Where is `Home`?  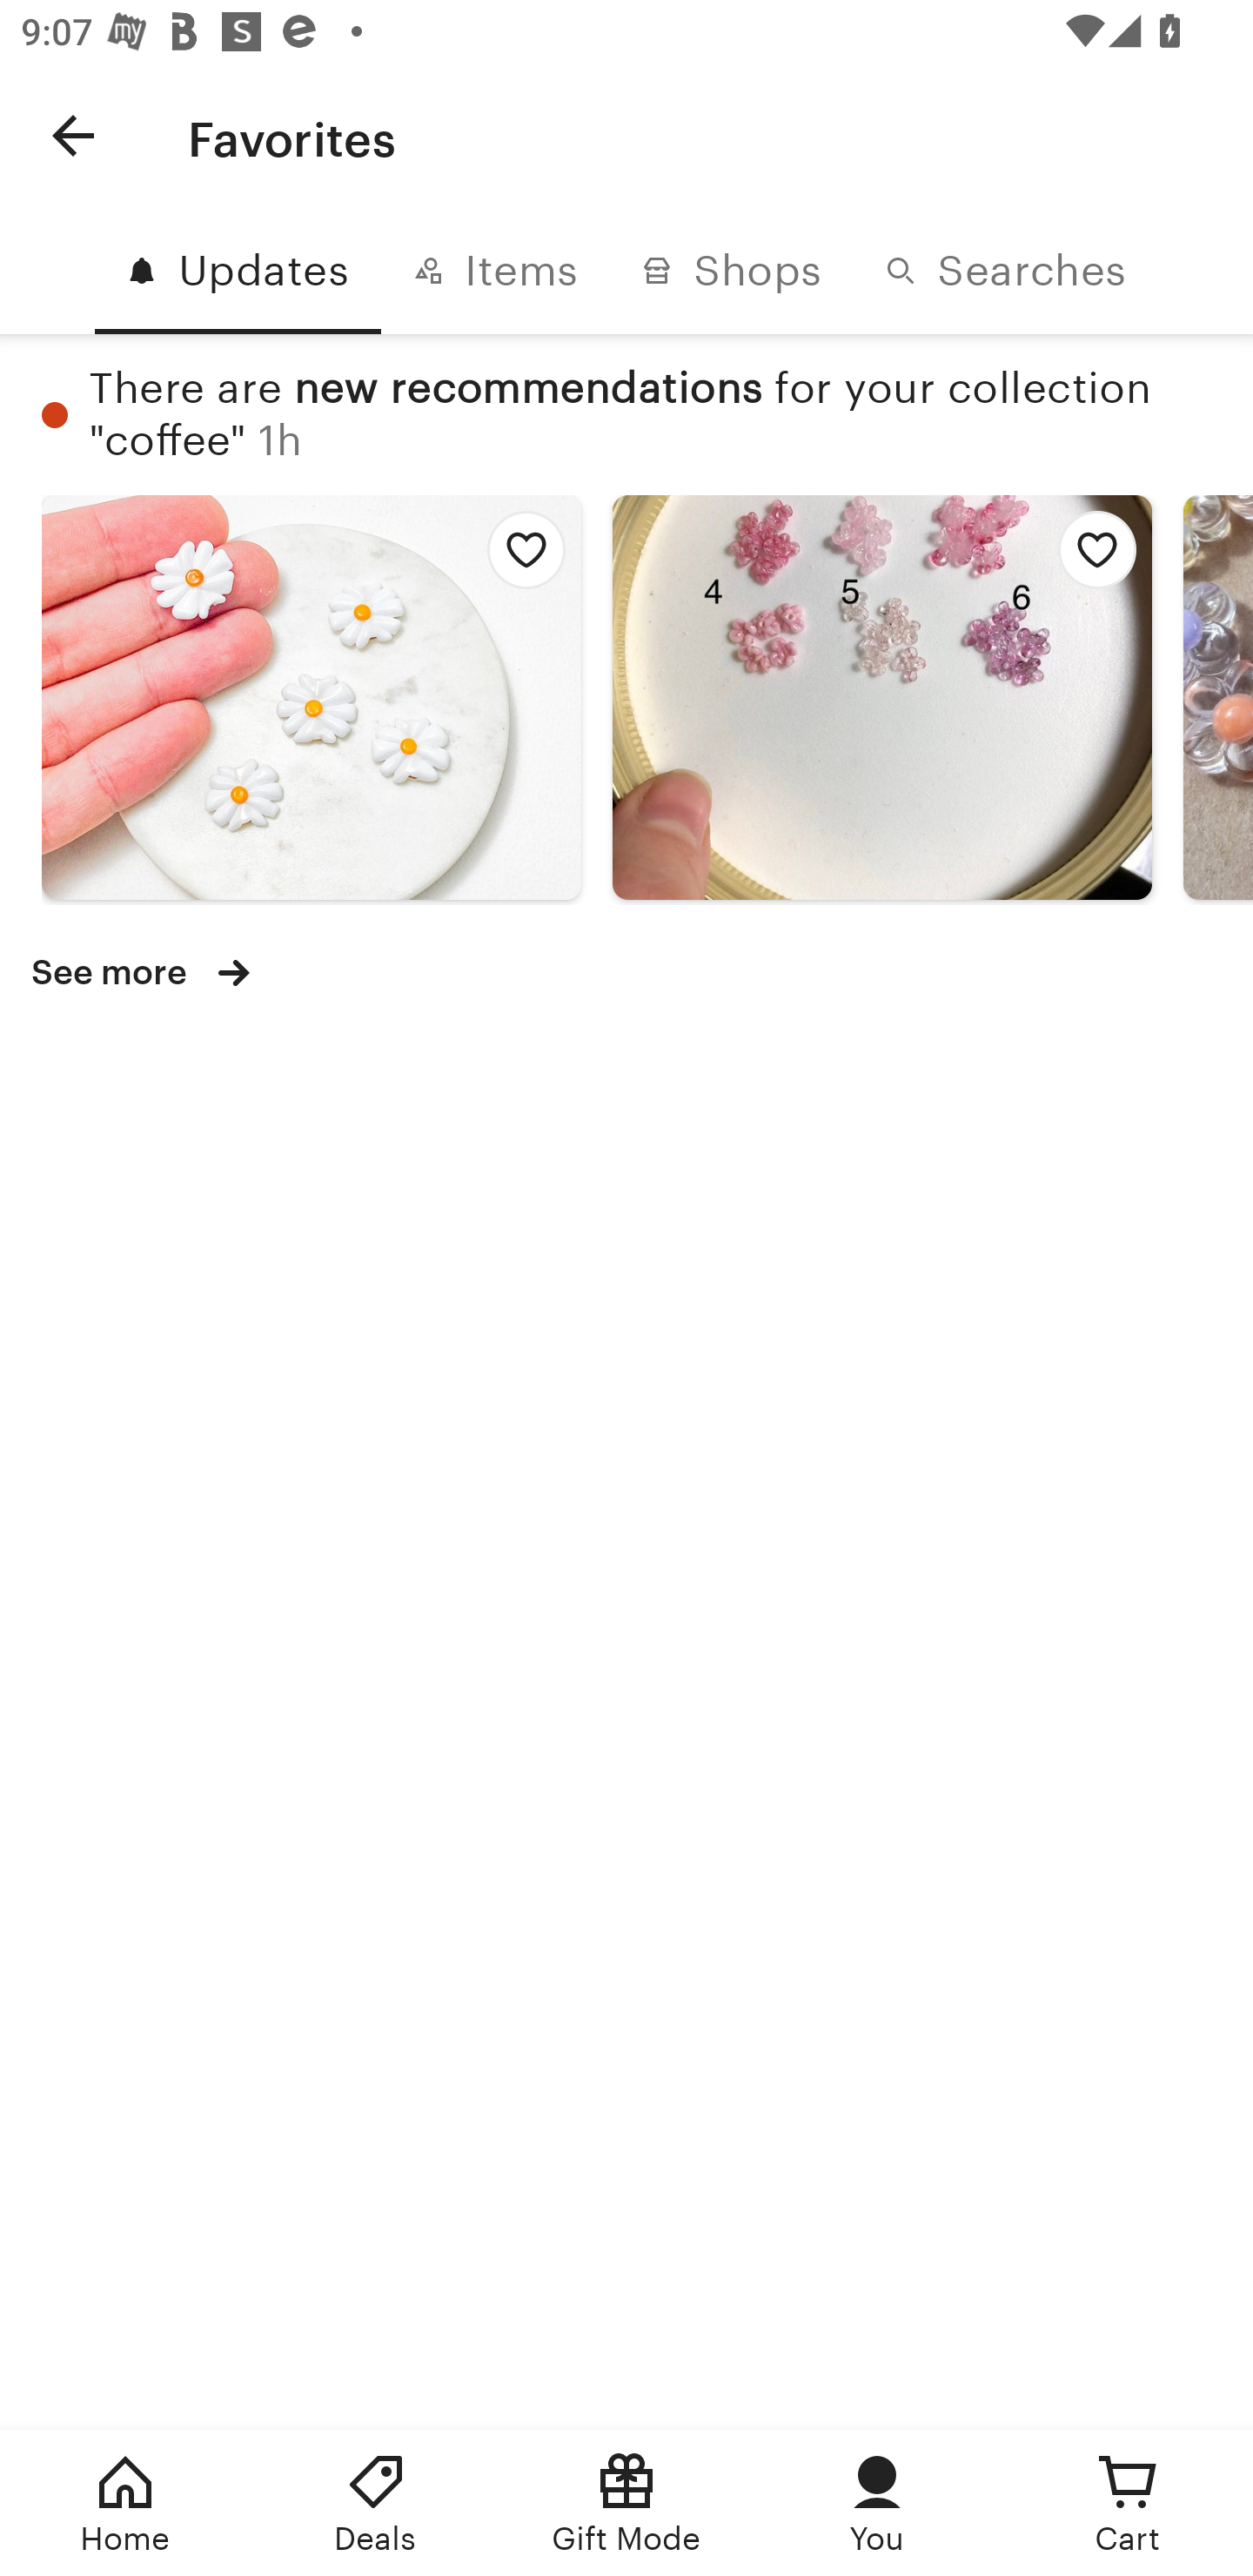 Home is located at coordinates (125, 2503).